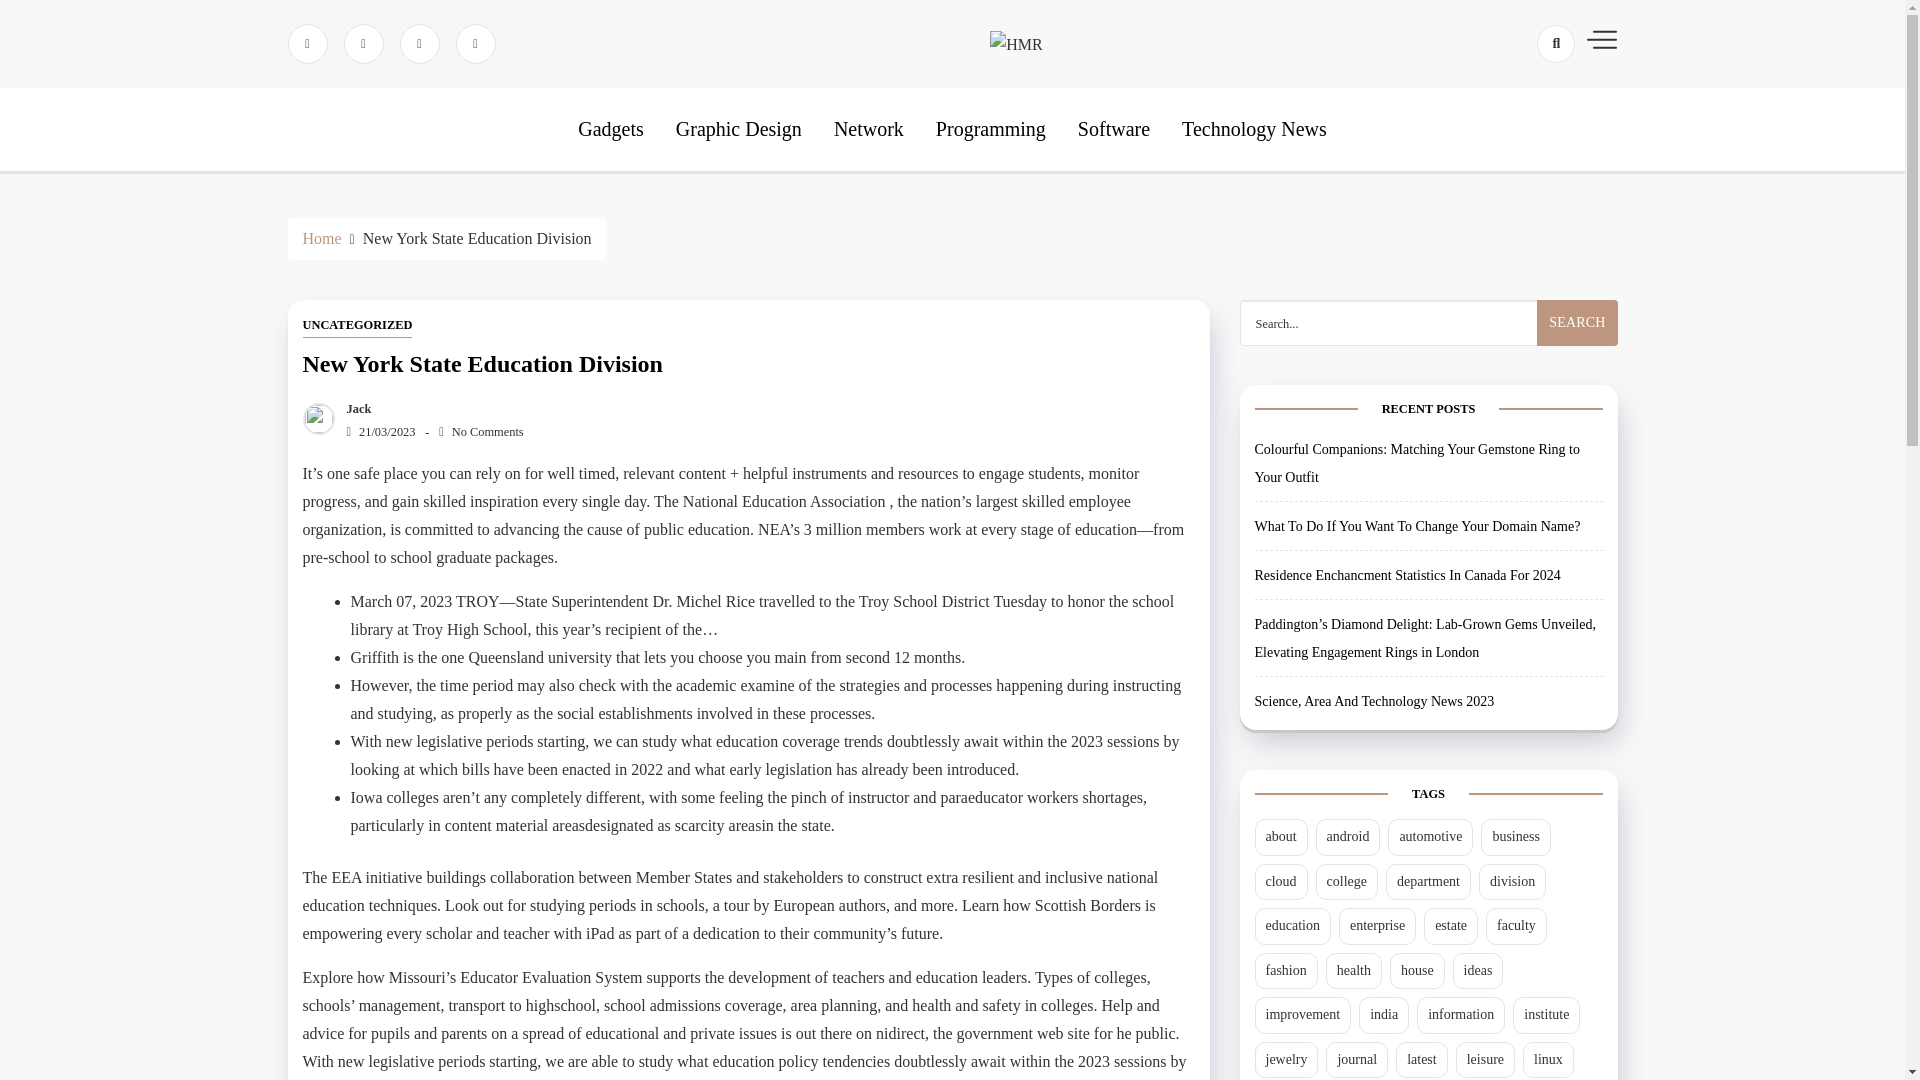 The image size is (1920, 1080). Describe the element at coordinates (356, 326) in the screenshot. I see `UNCATEGORIZED` at that location.